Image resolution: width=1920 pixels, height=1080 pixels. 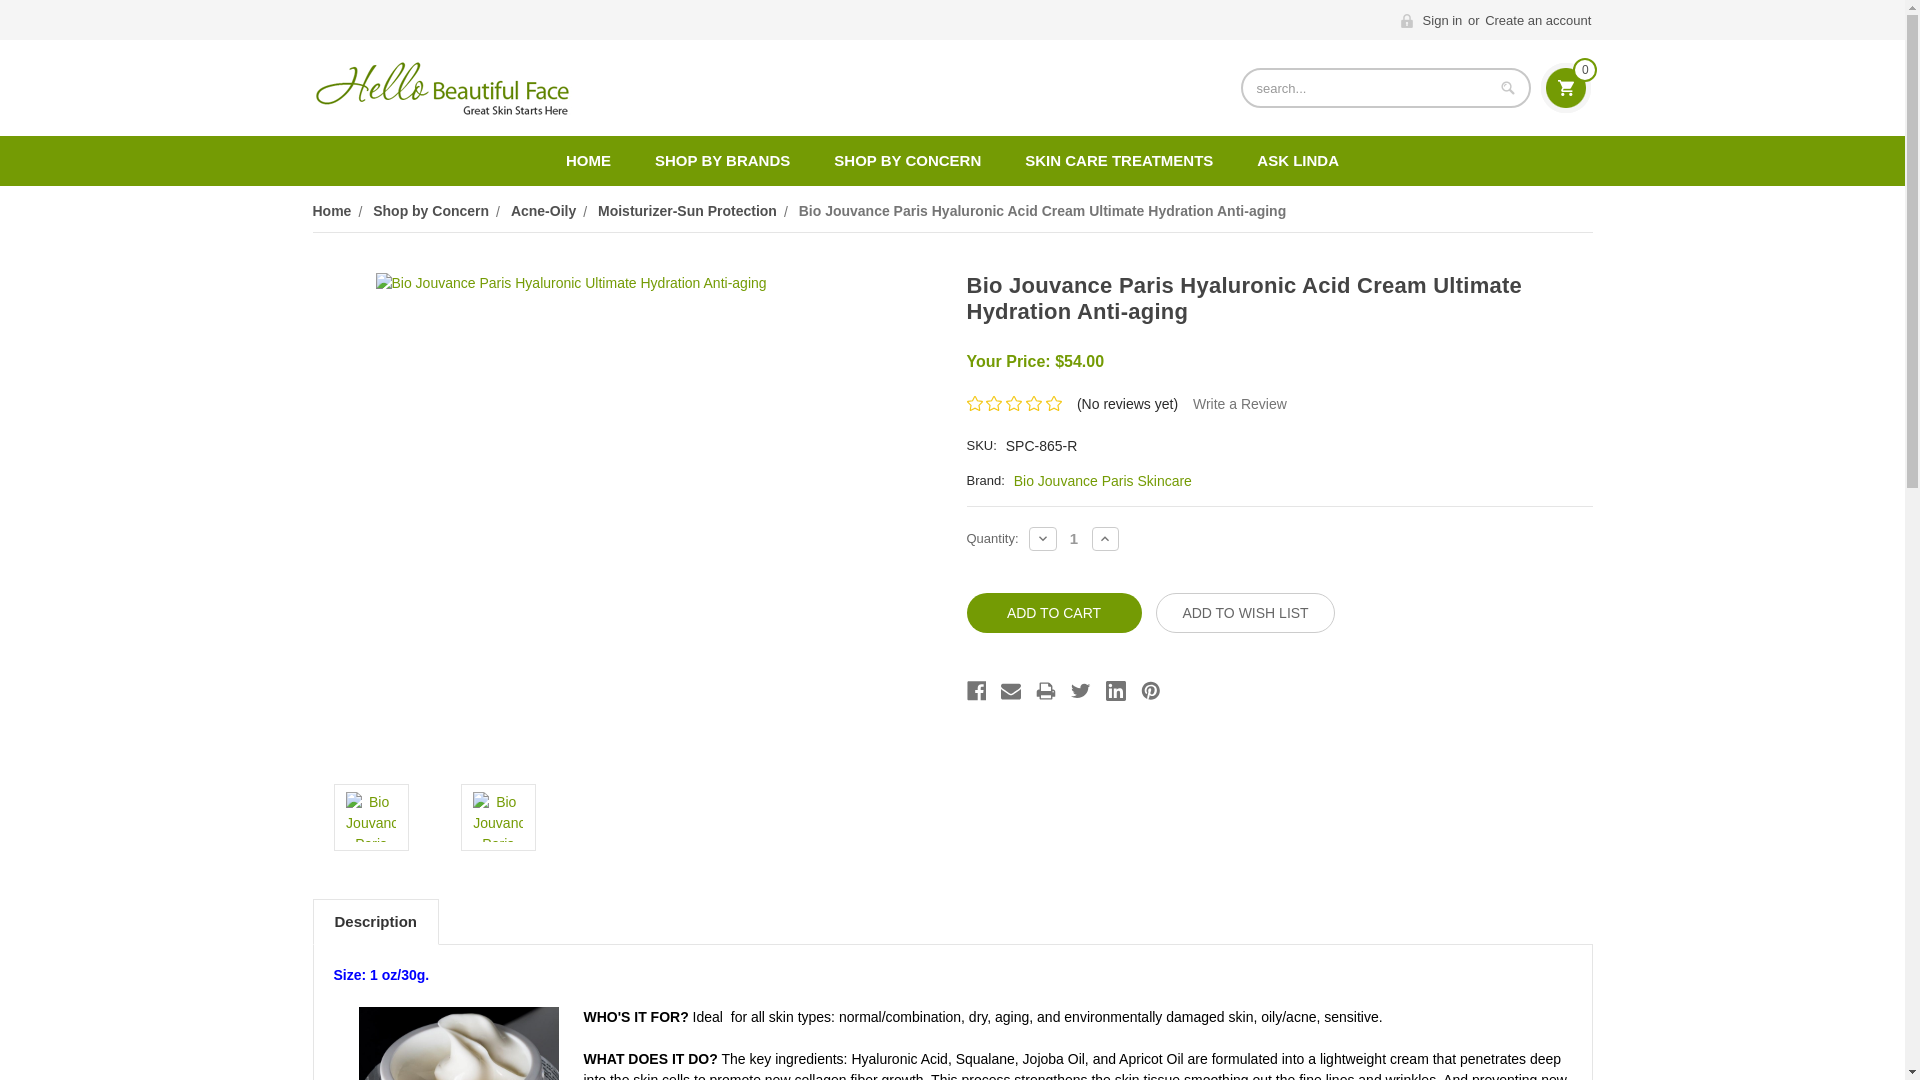 I want to click on Sign in, so click(x=1432, y=20).